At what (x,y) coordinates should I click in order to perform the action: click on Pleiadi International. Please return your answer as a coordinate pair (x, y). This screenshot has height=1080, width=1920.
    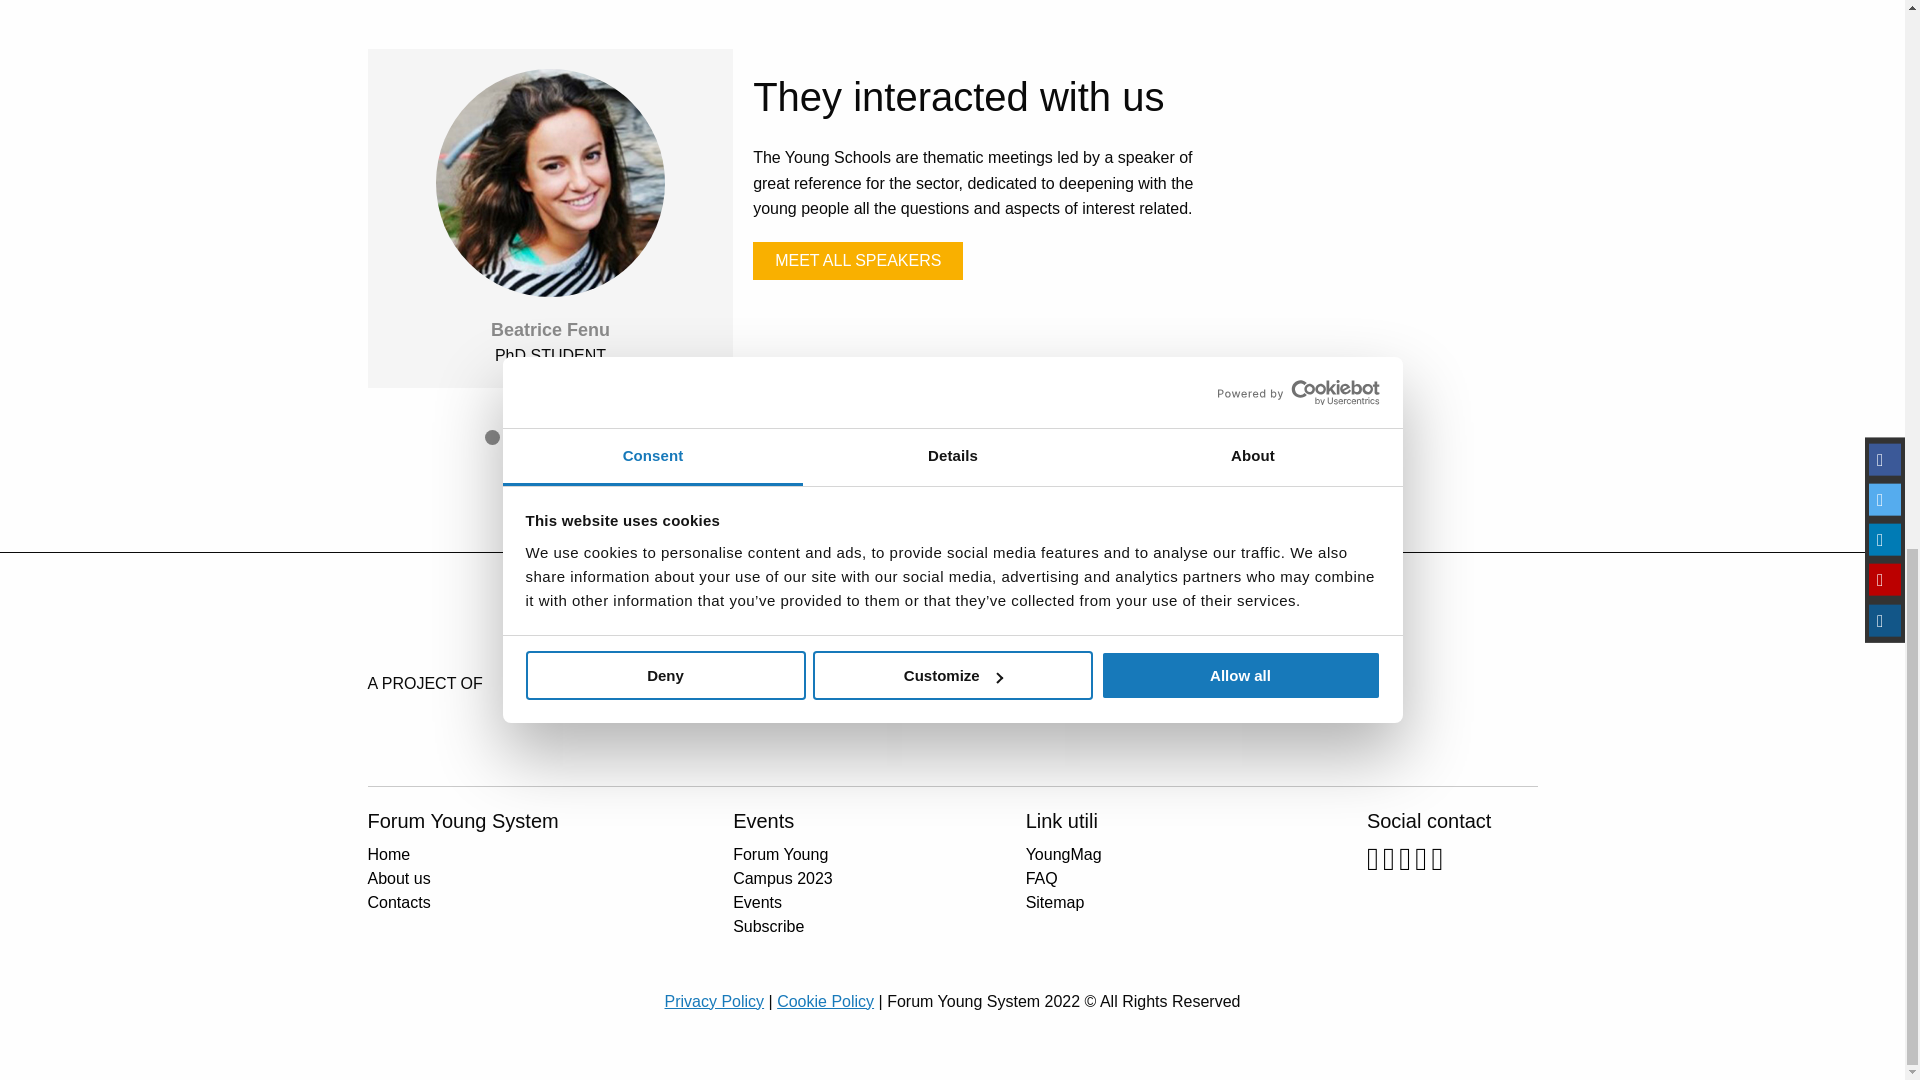
    Looking at the image, I should click on (642, 684).